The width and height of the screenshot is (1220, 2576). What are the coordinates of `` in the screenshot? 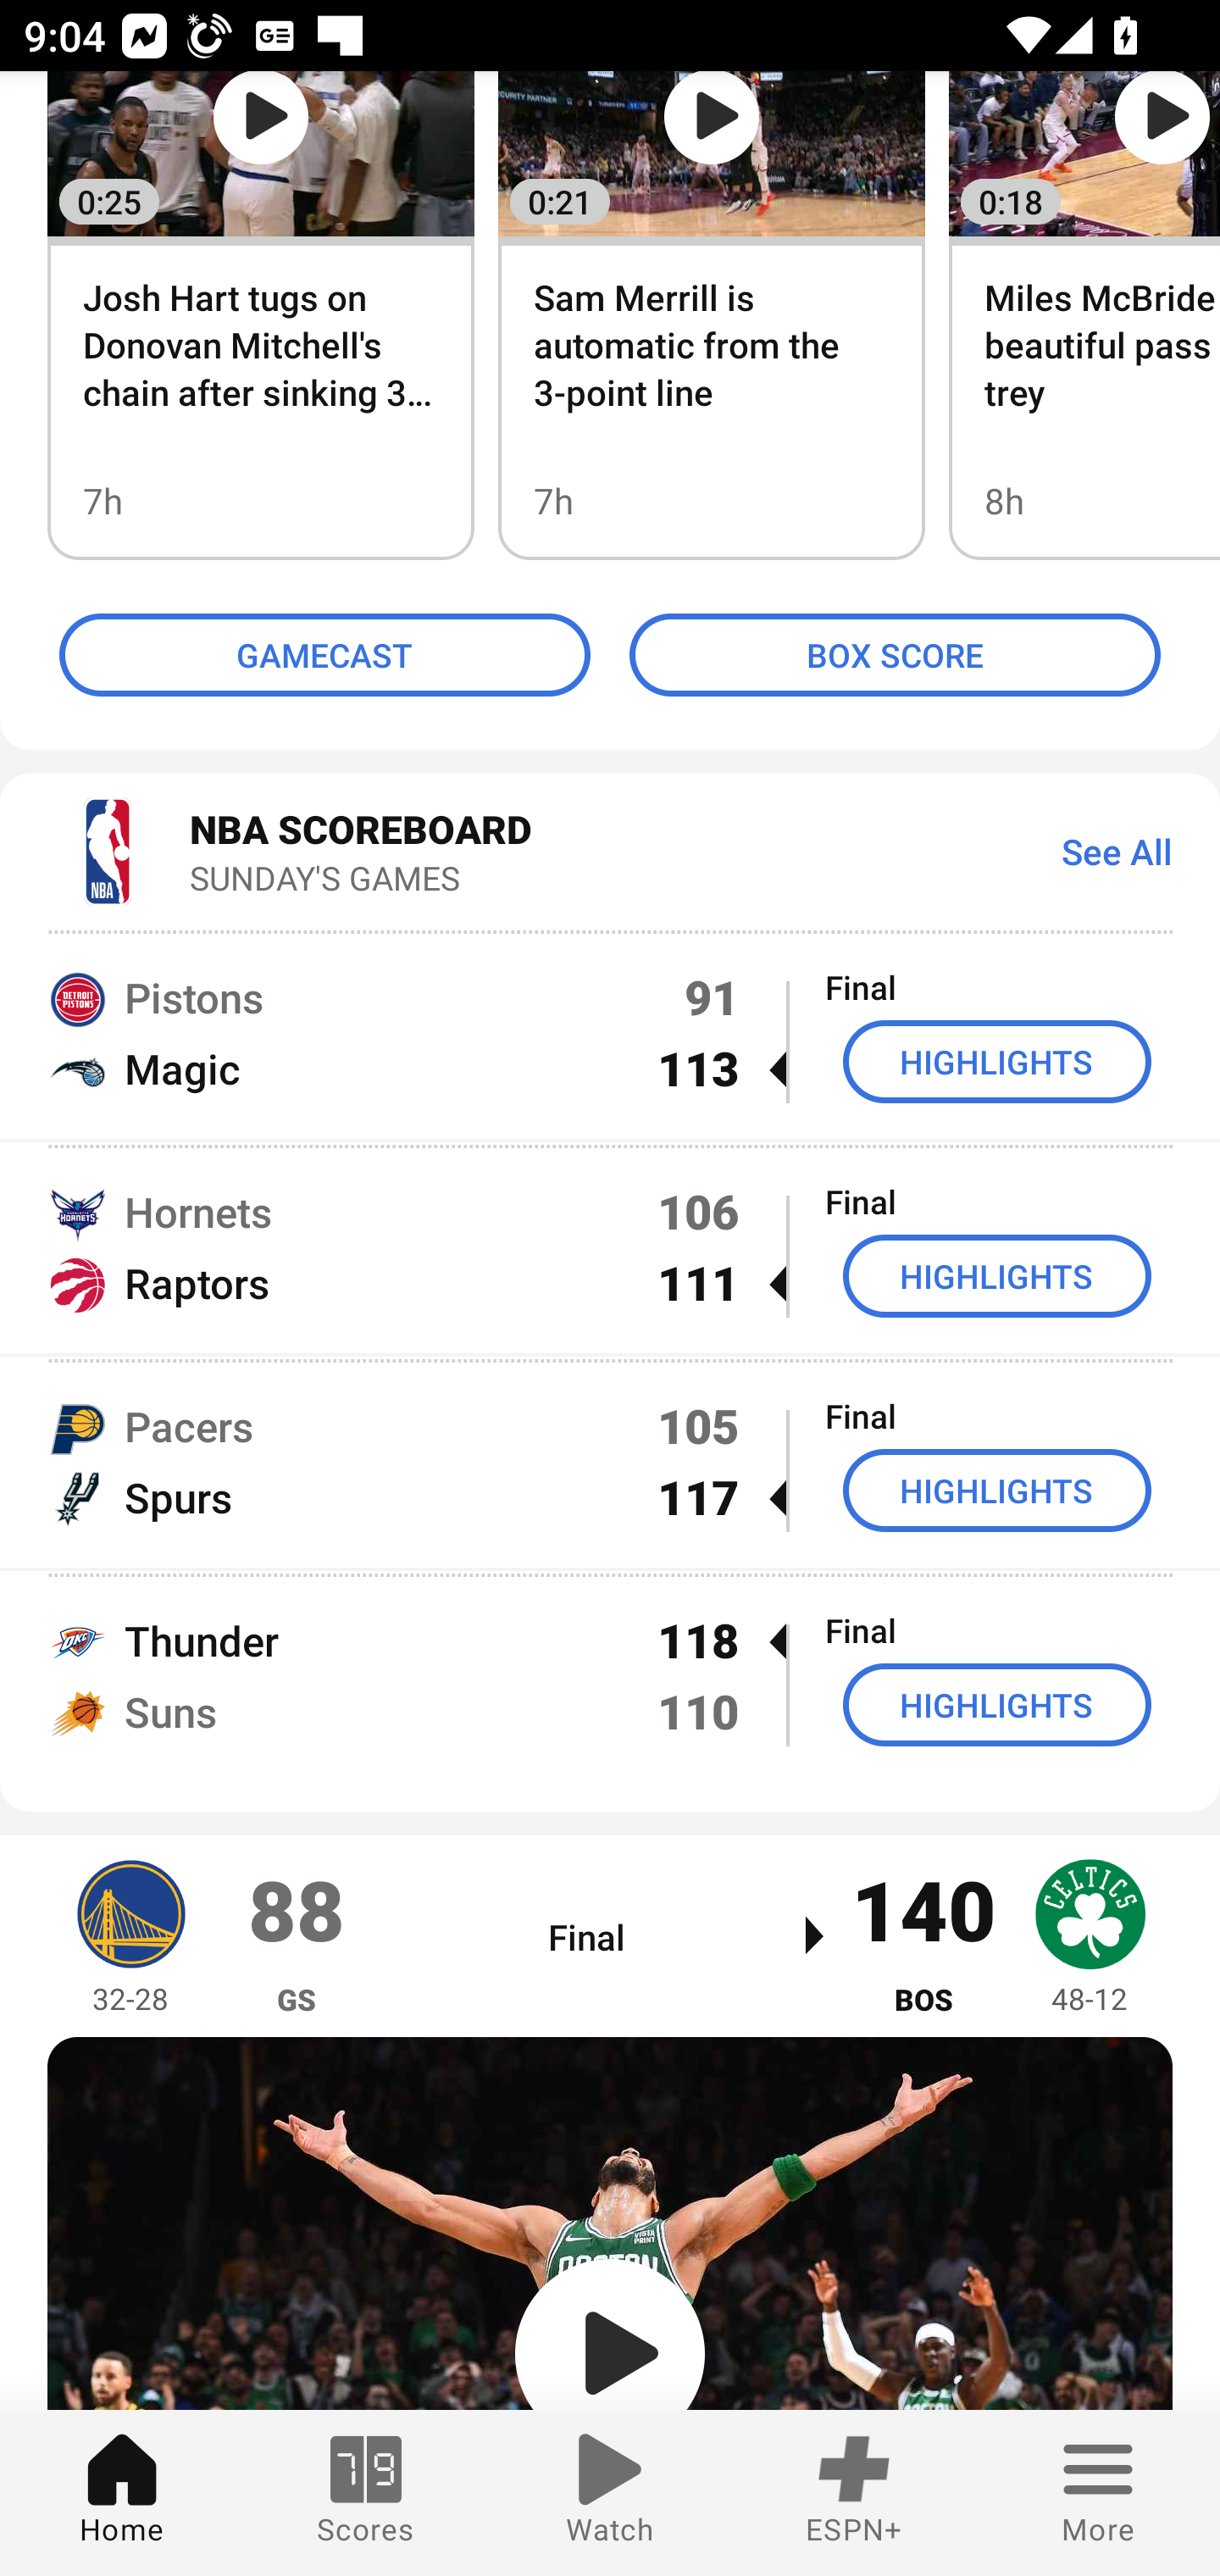 It's located at (610, 2223).